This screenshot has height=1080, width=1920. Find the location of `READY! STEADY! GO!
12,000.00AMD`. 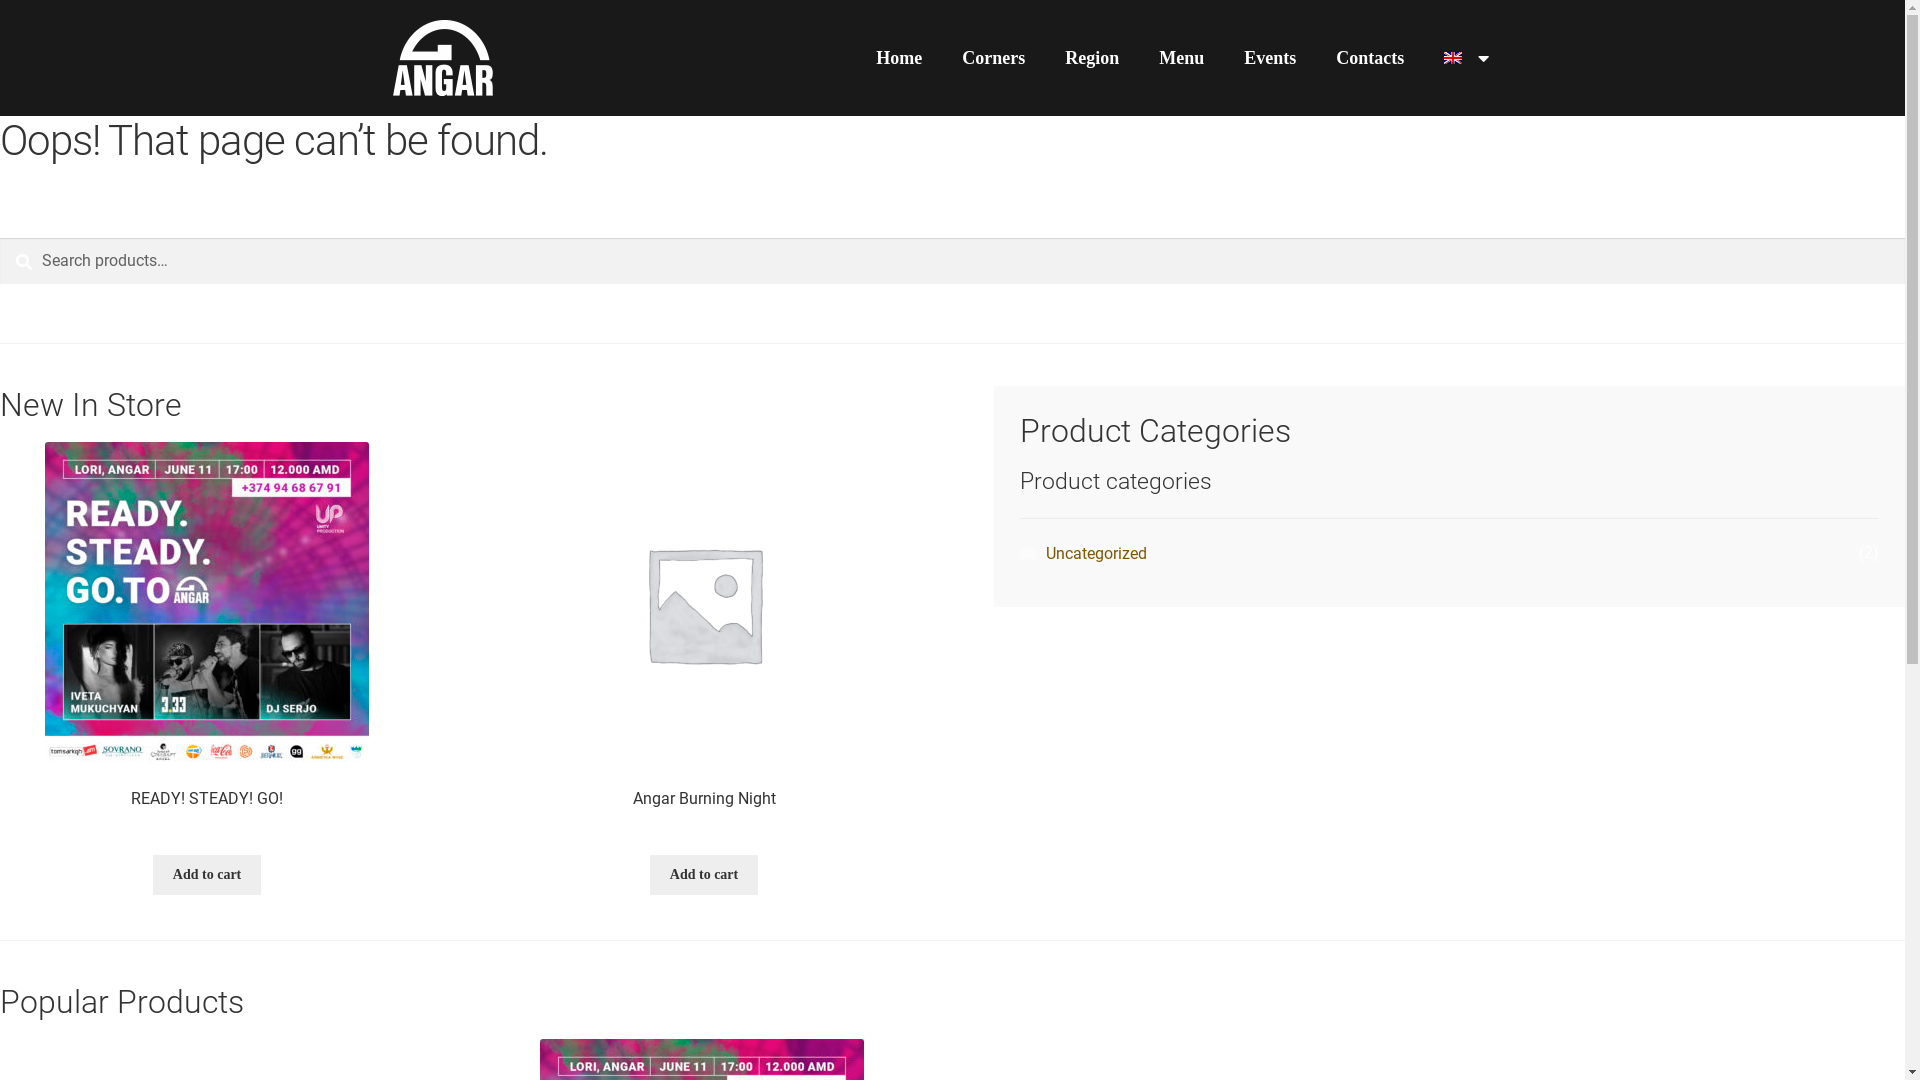

READY! STEADY! GO!
12,000.00AMD is located at coordinates (207, 640).